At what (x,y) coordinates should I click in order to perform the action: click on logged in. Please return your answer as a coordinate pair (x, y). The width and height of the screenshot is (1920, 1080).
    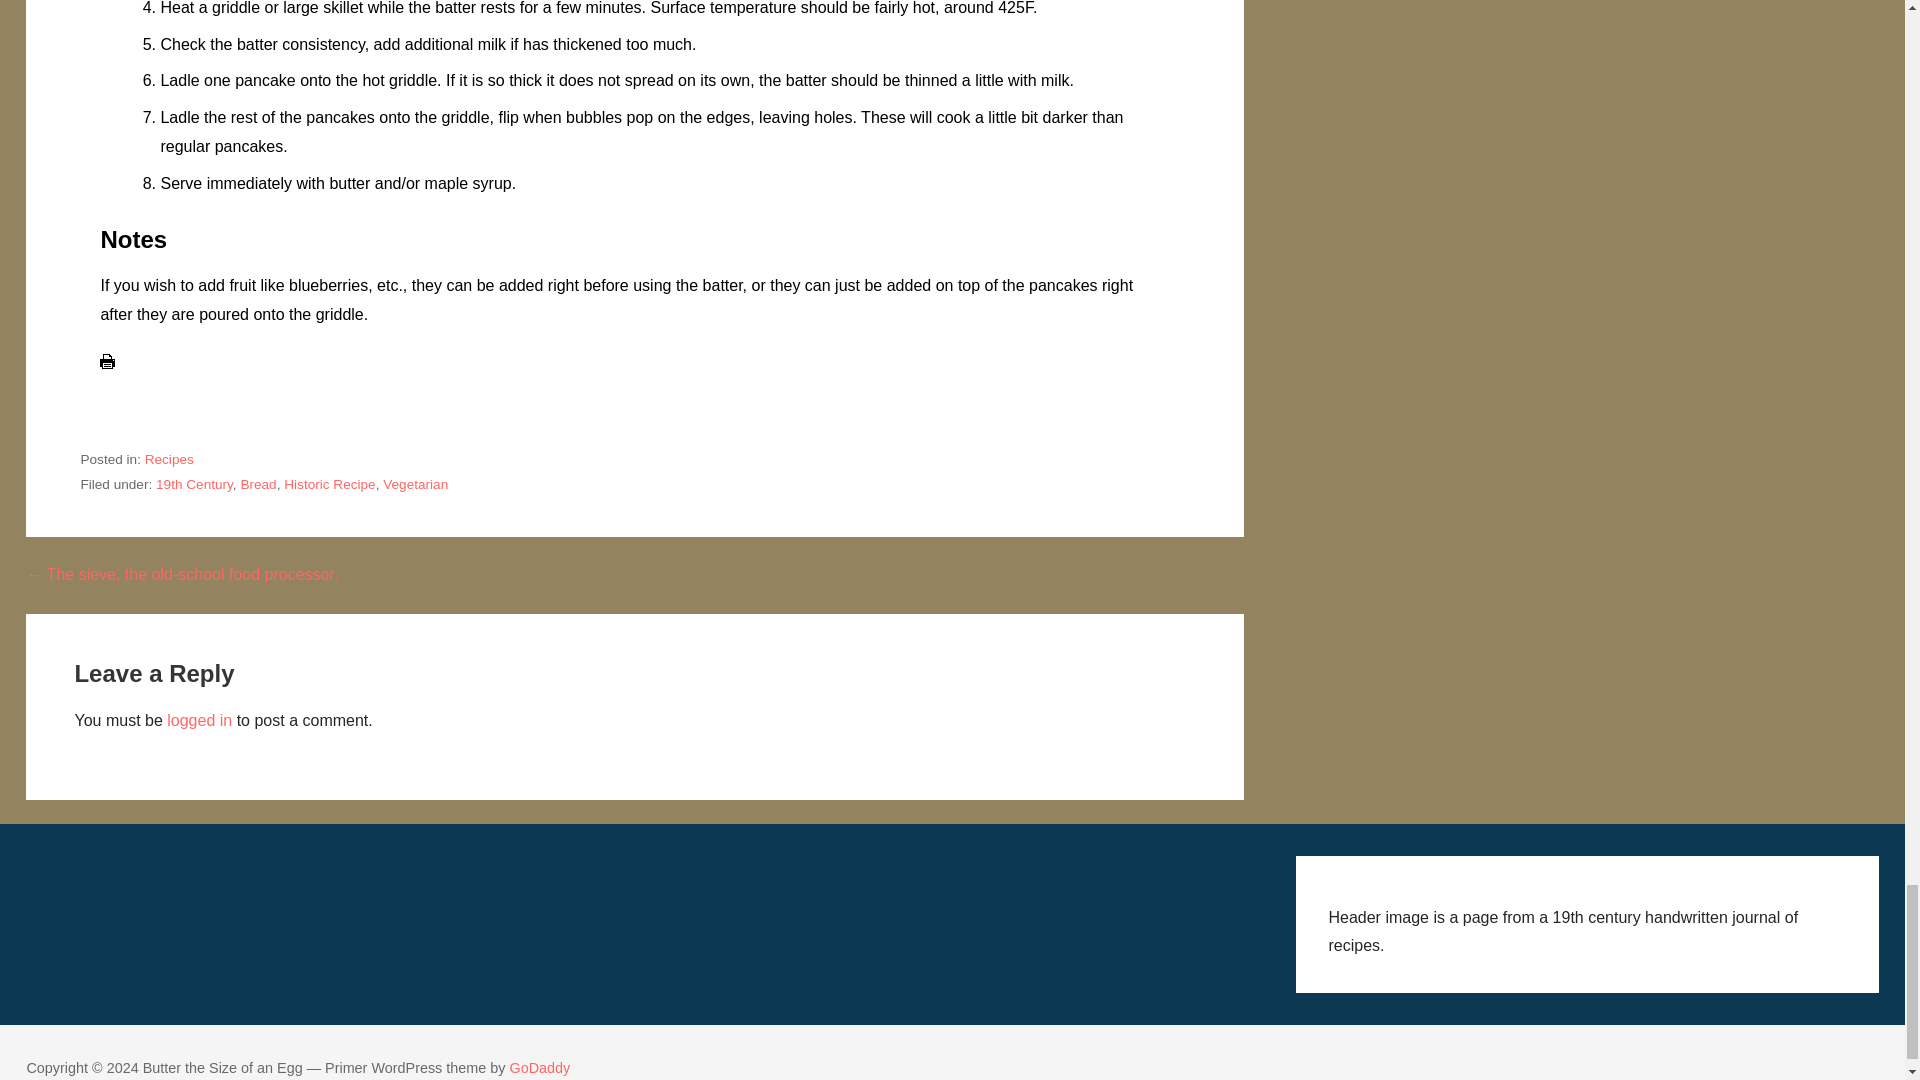
    Looking at the image, I should click on (200, 720).